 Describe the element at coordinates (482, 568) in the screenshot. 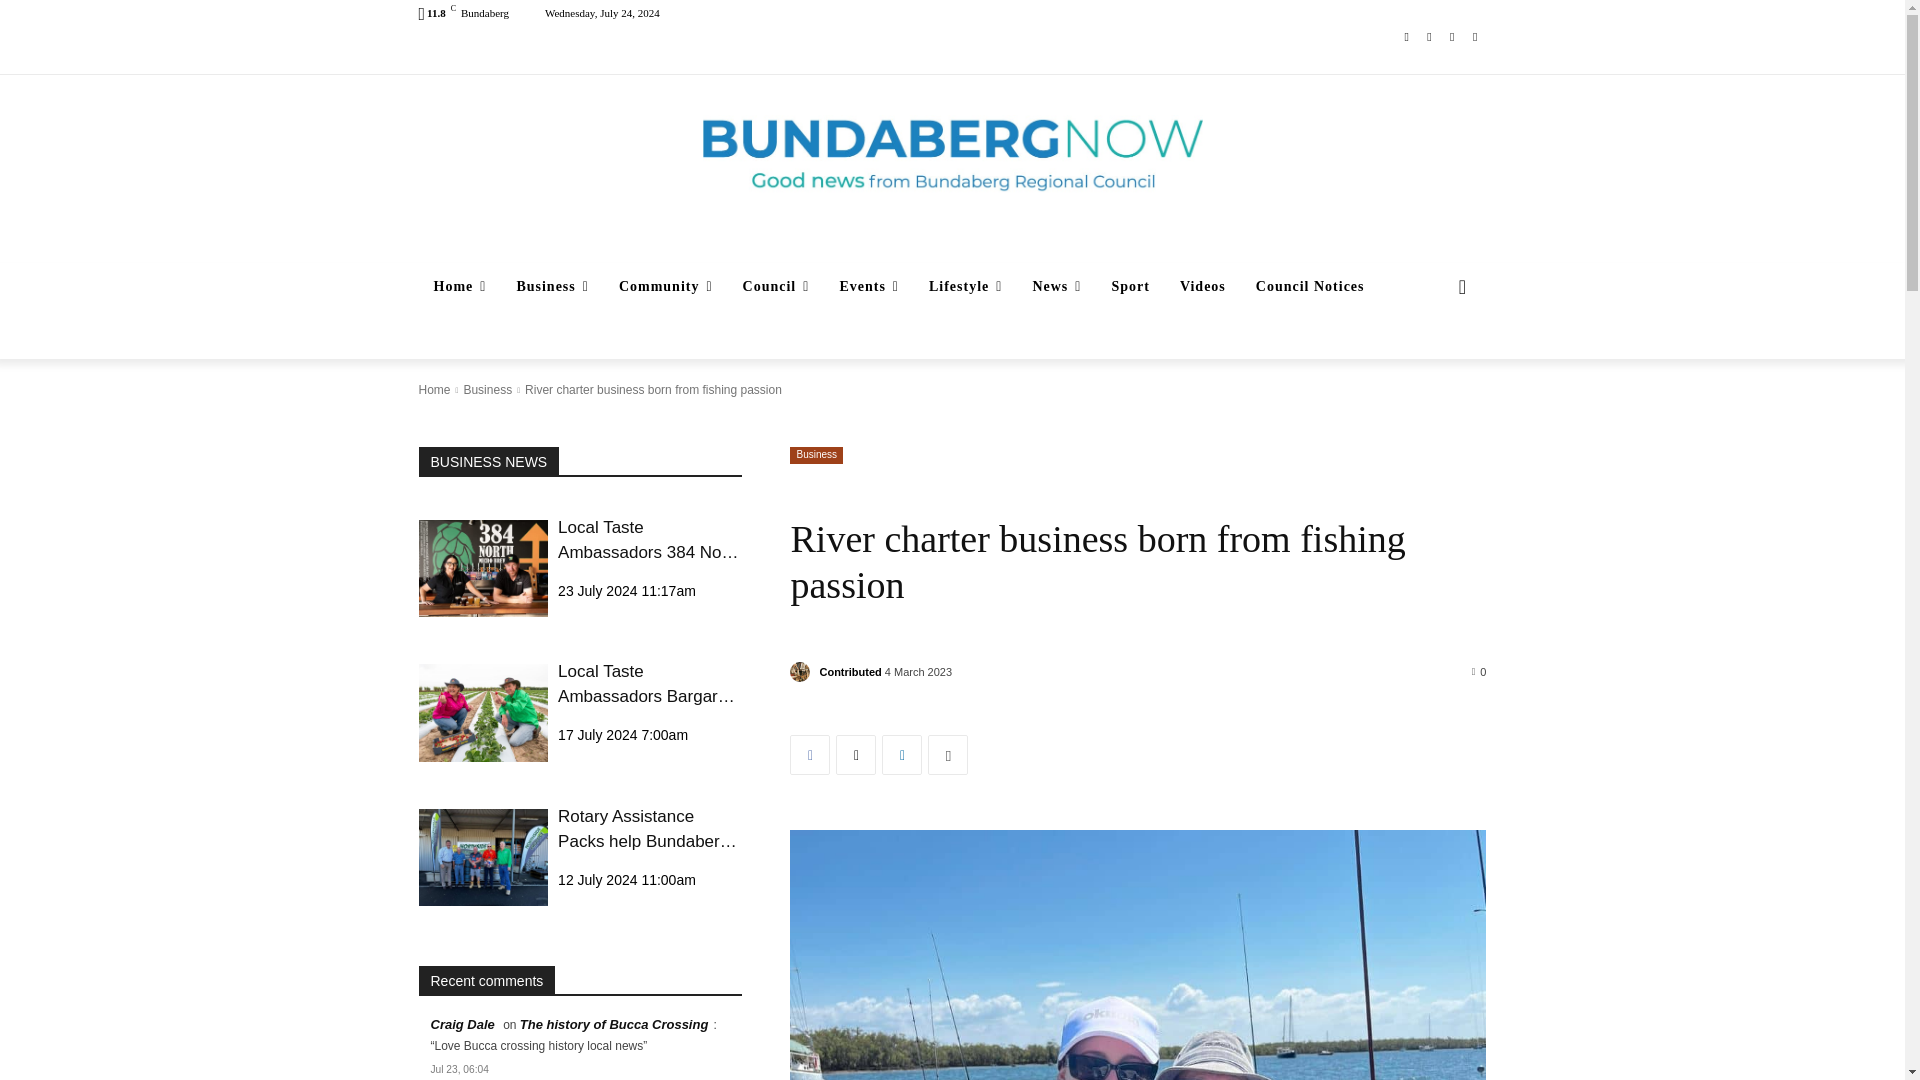

I see `Local Taste Ambassadors 384 North Brewing` at that location.